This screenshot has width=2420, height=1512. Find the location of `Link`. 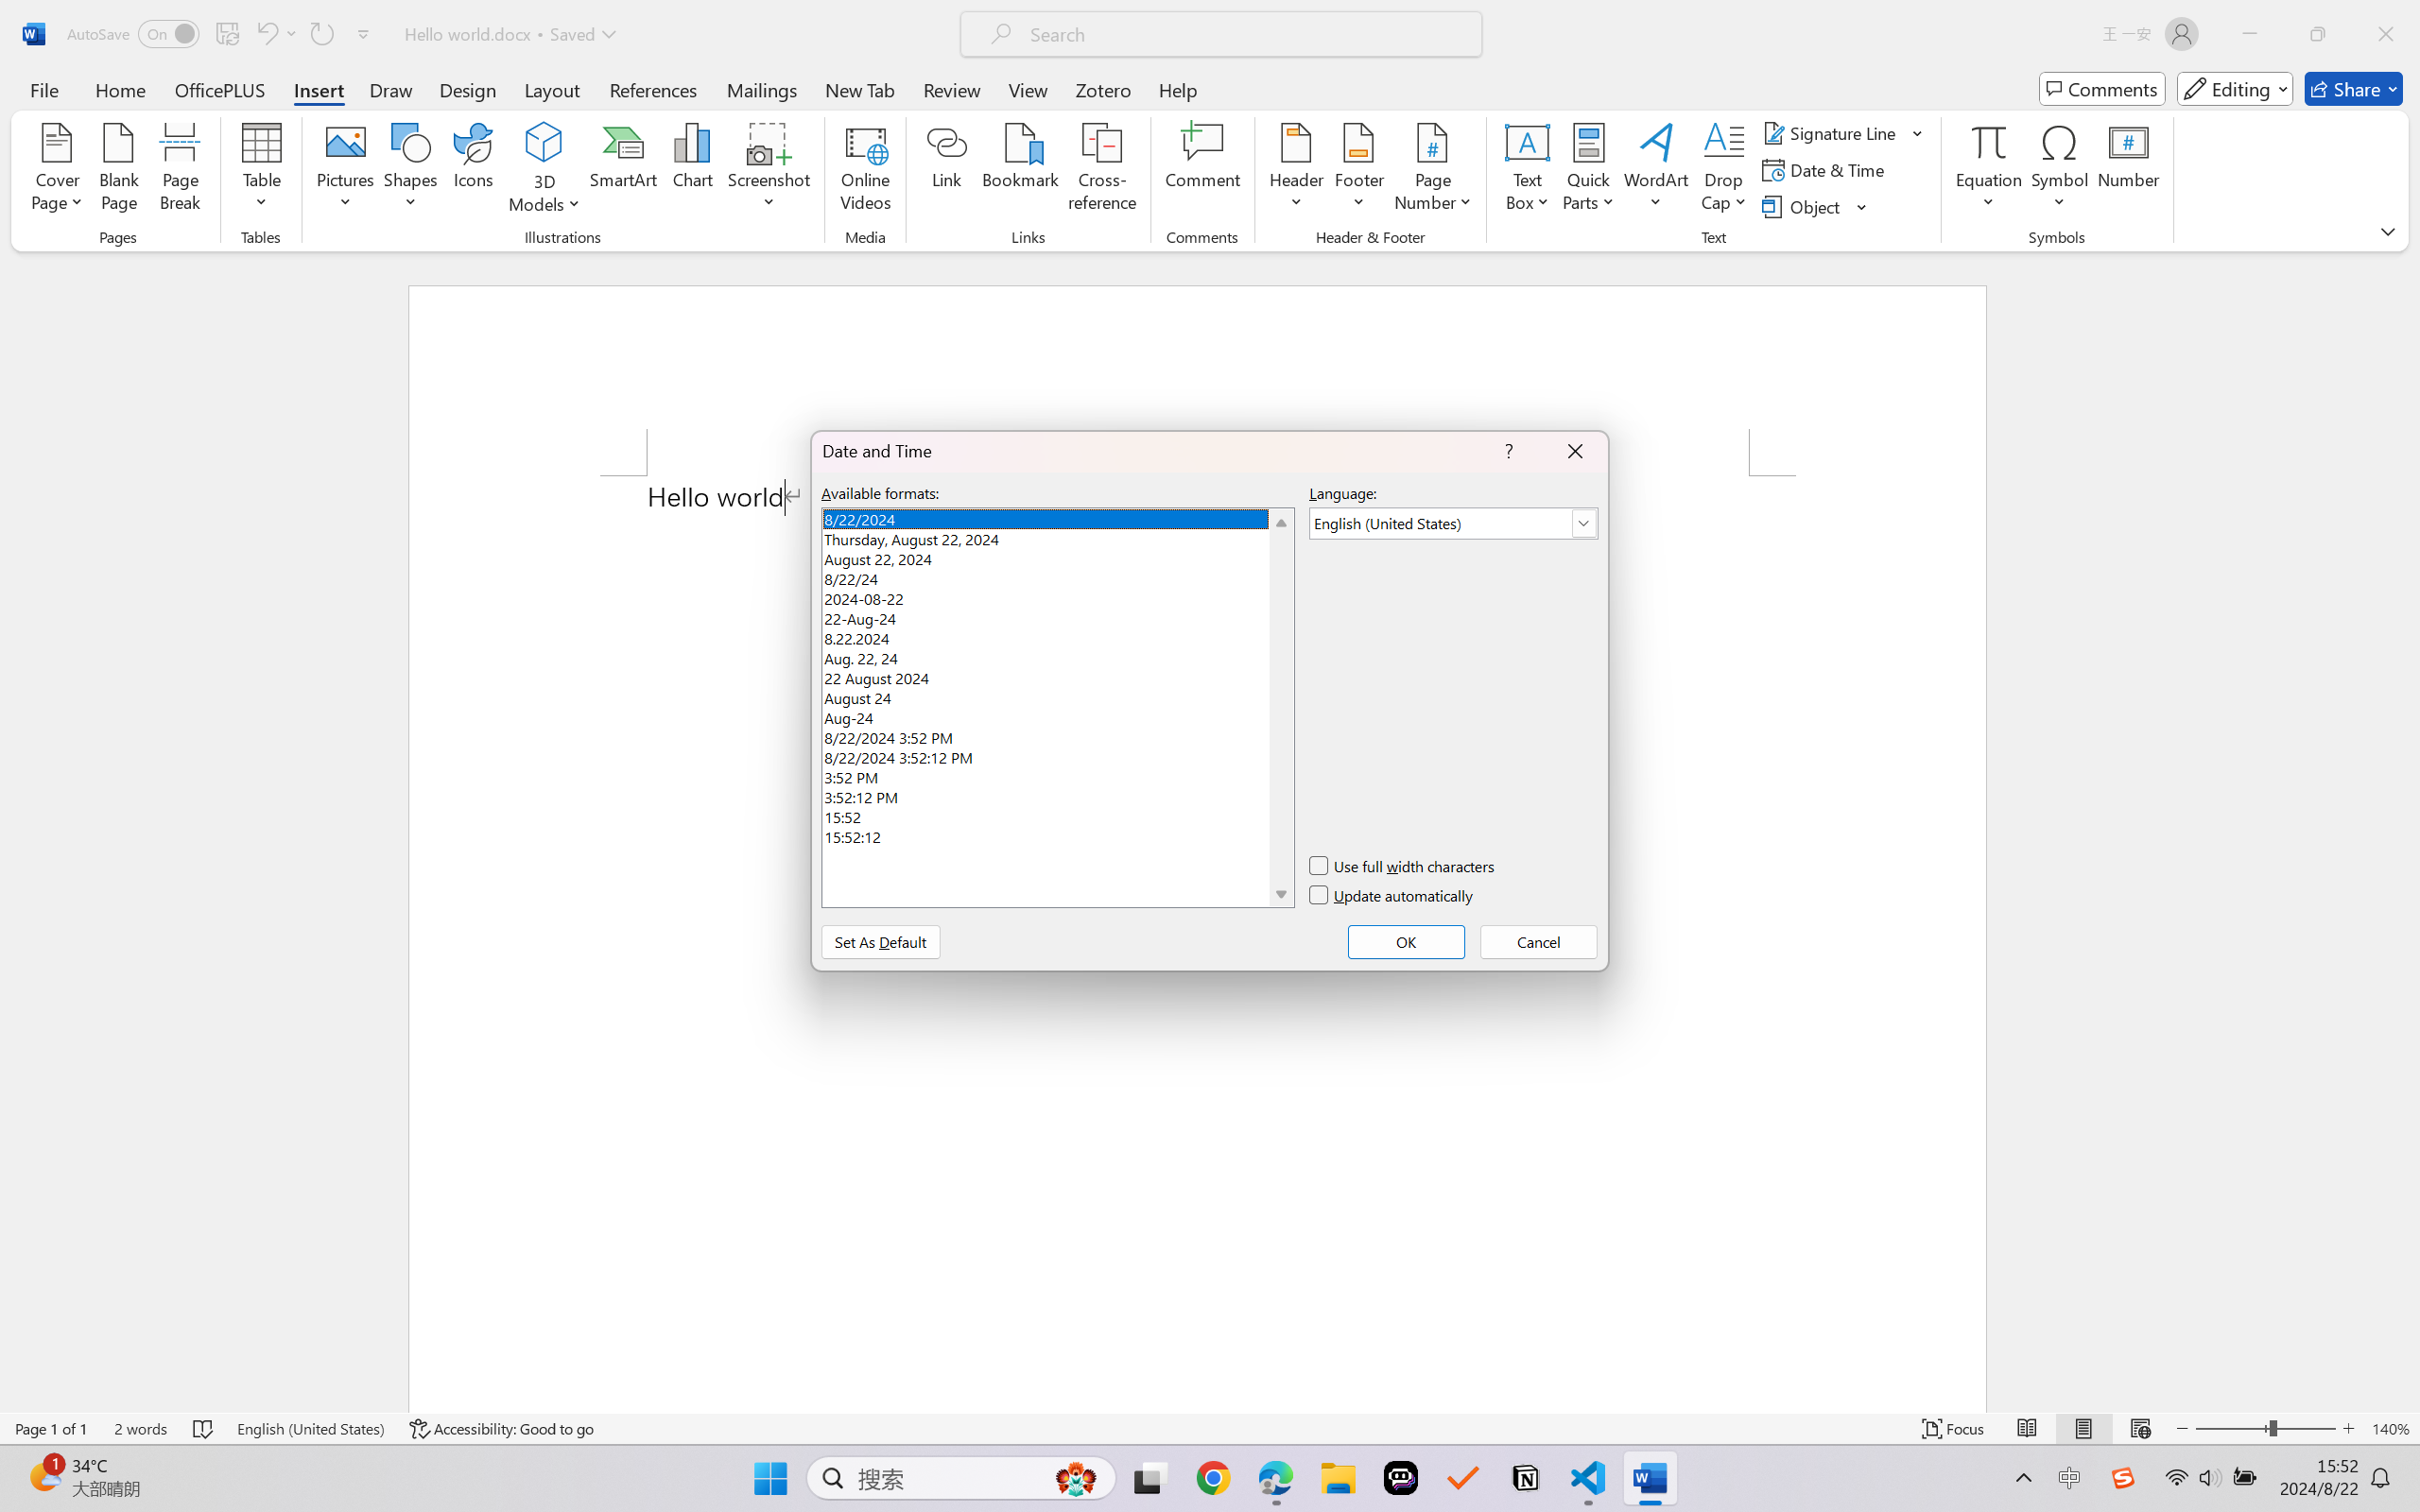

Link is located at coordinates (947, 170).